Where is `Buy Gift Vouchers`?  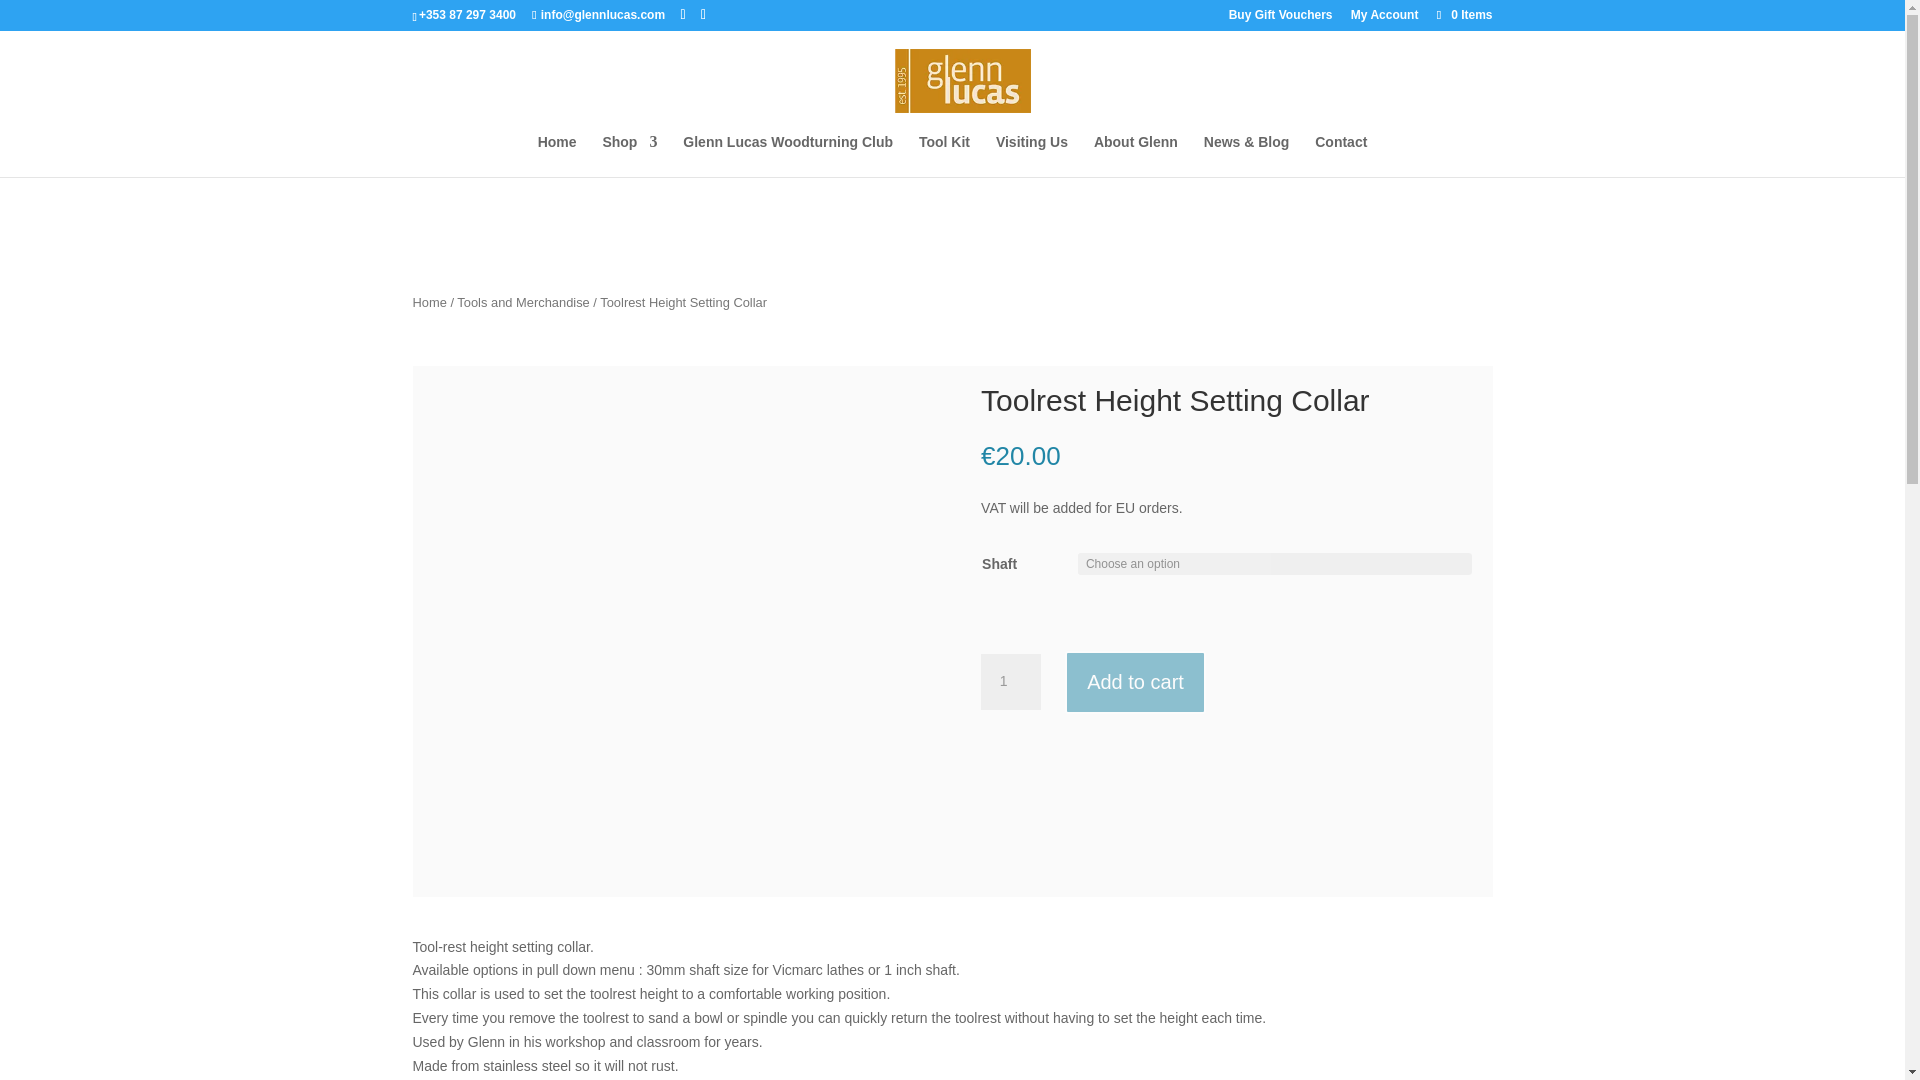
Buy Gift Vouchers is located at coordinates (1280, 19).